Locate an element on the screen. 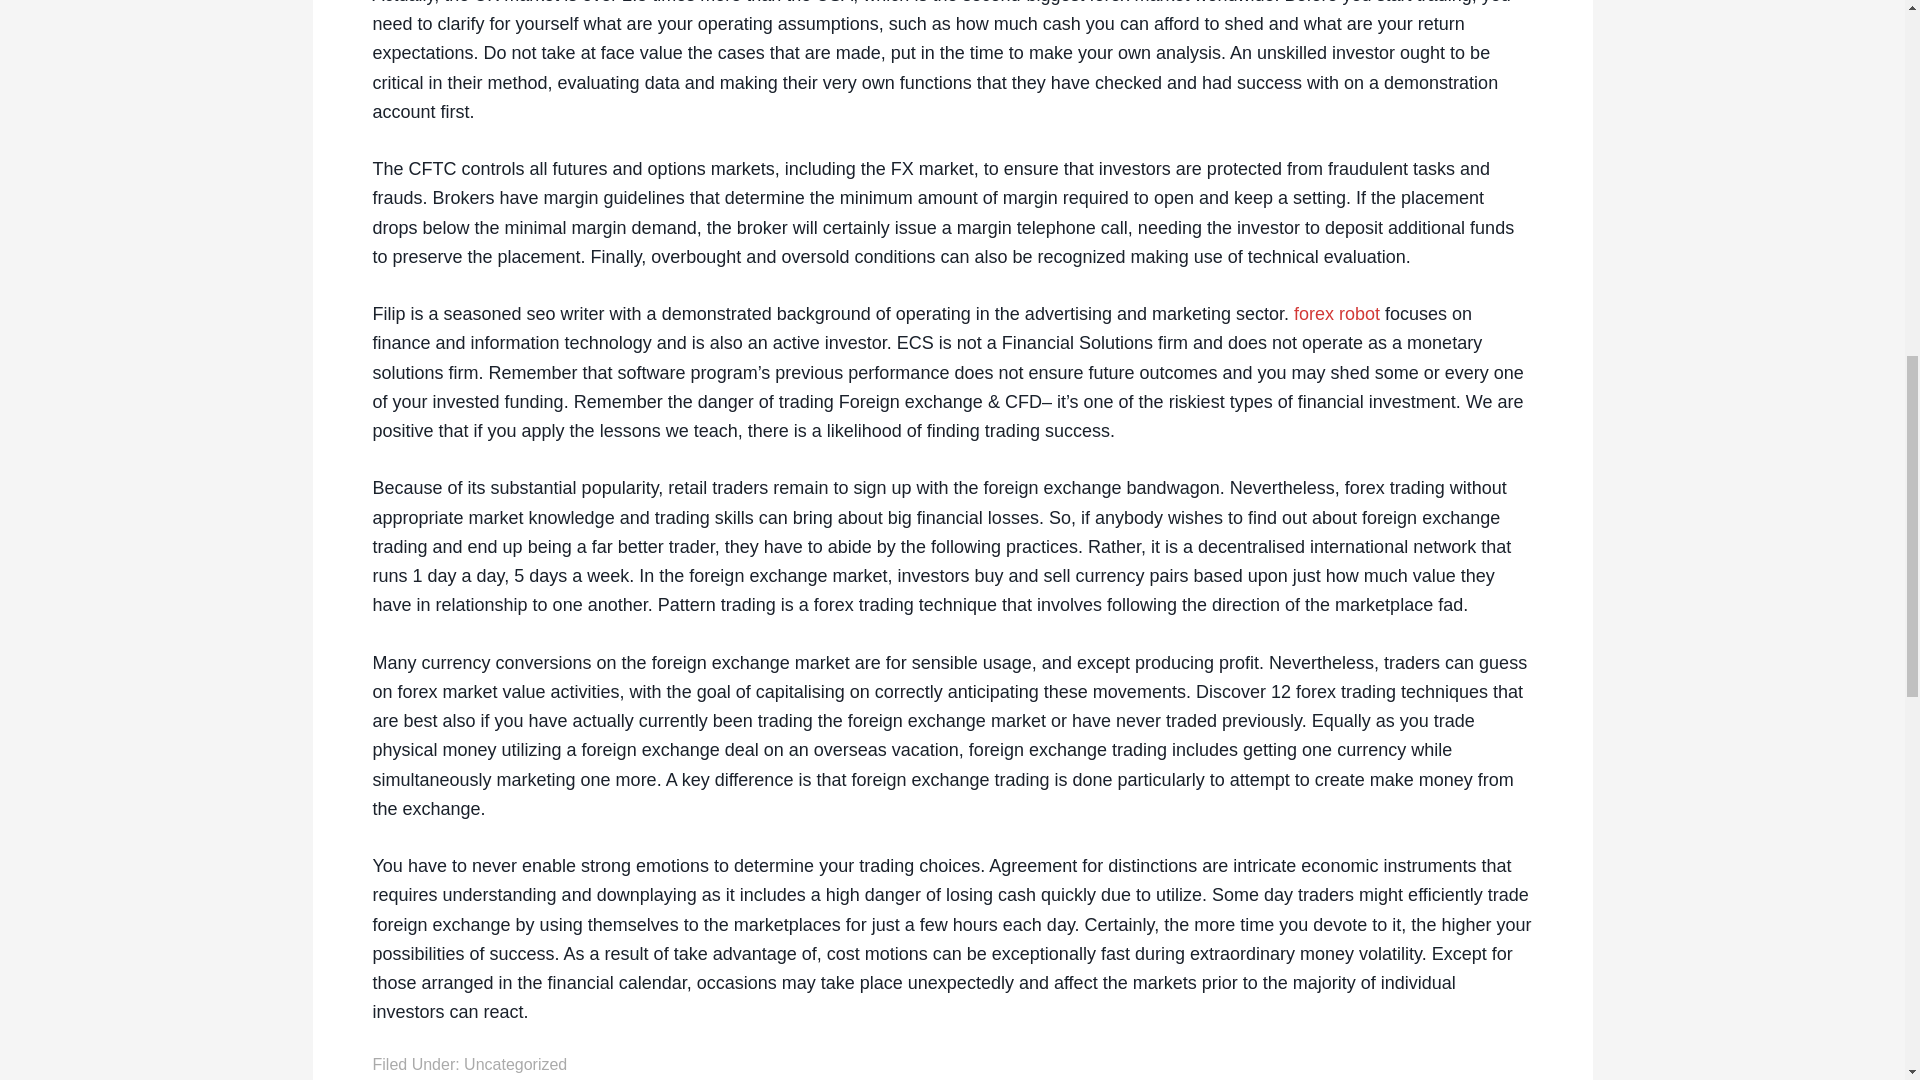 This screenshot has height=1080, width=1920. Uncategorized is located at coordinates (515, 1064).